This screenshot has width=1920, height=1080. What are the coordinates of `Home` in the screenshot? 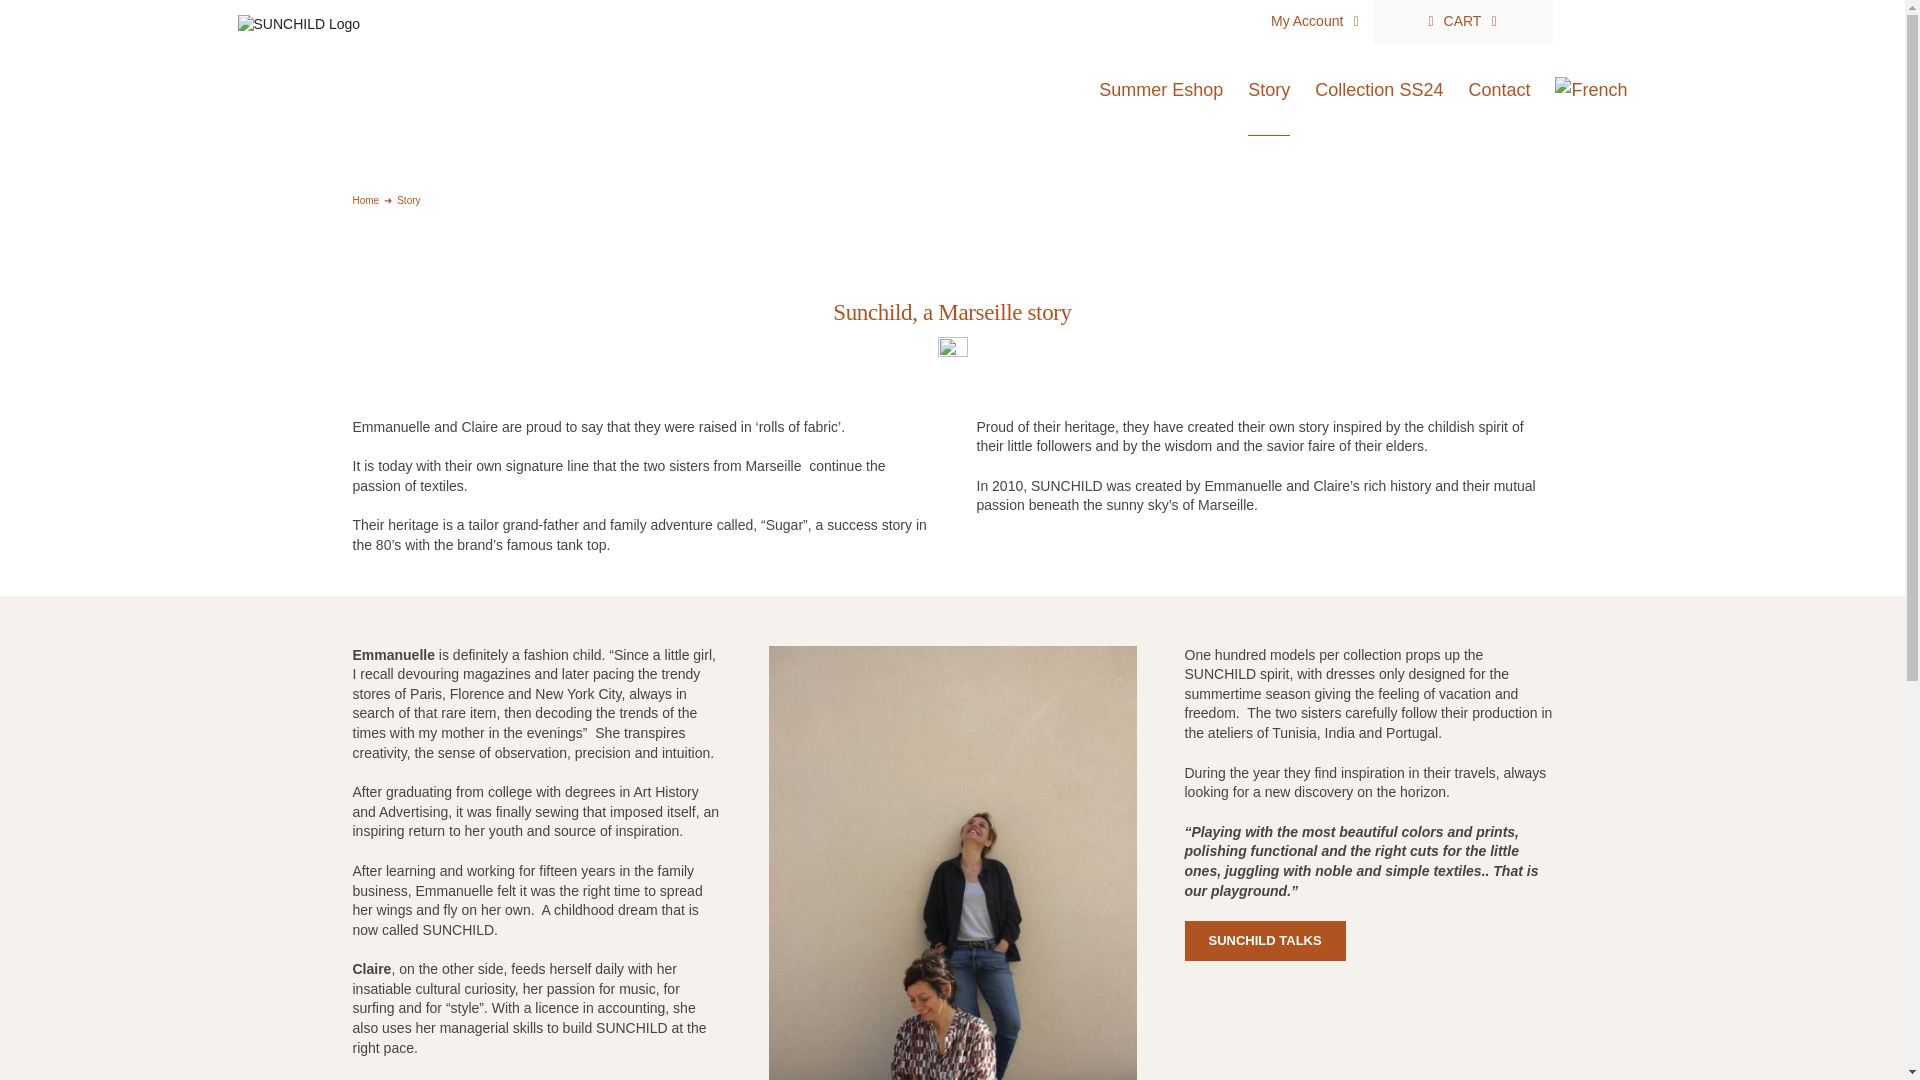 It's located at (364, 200).